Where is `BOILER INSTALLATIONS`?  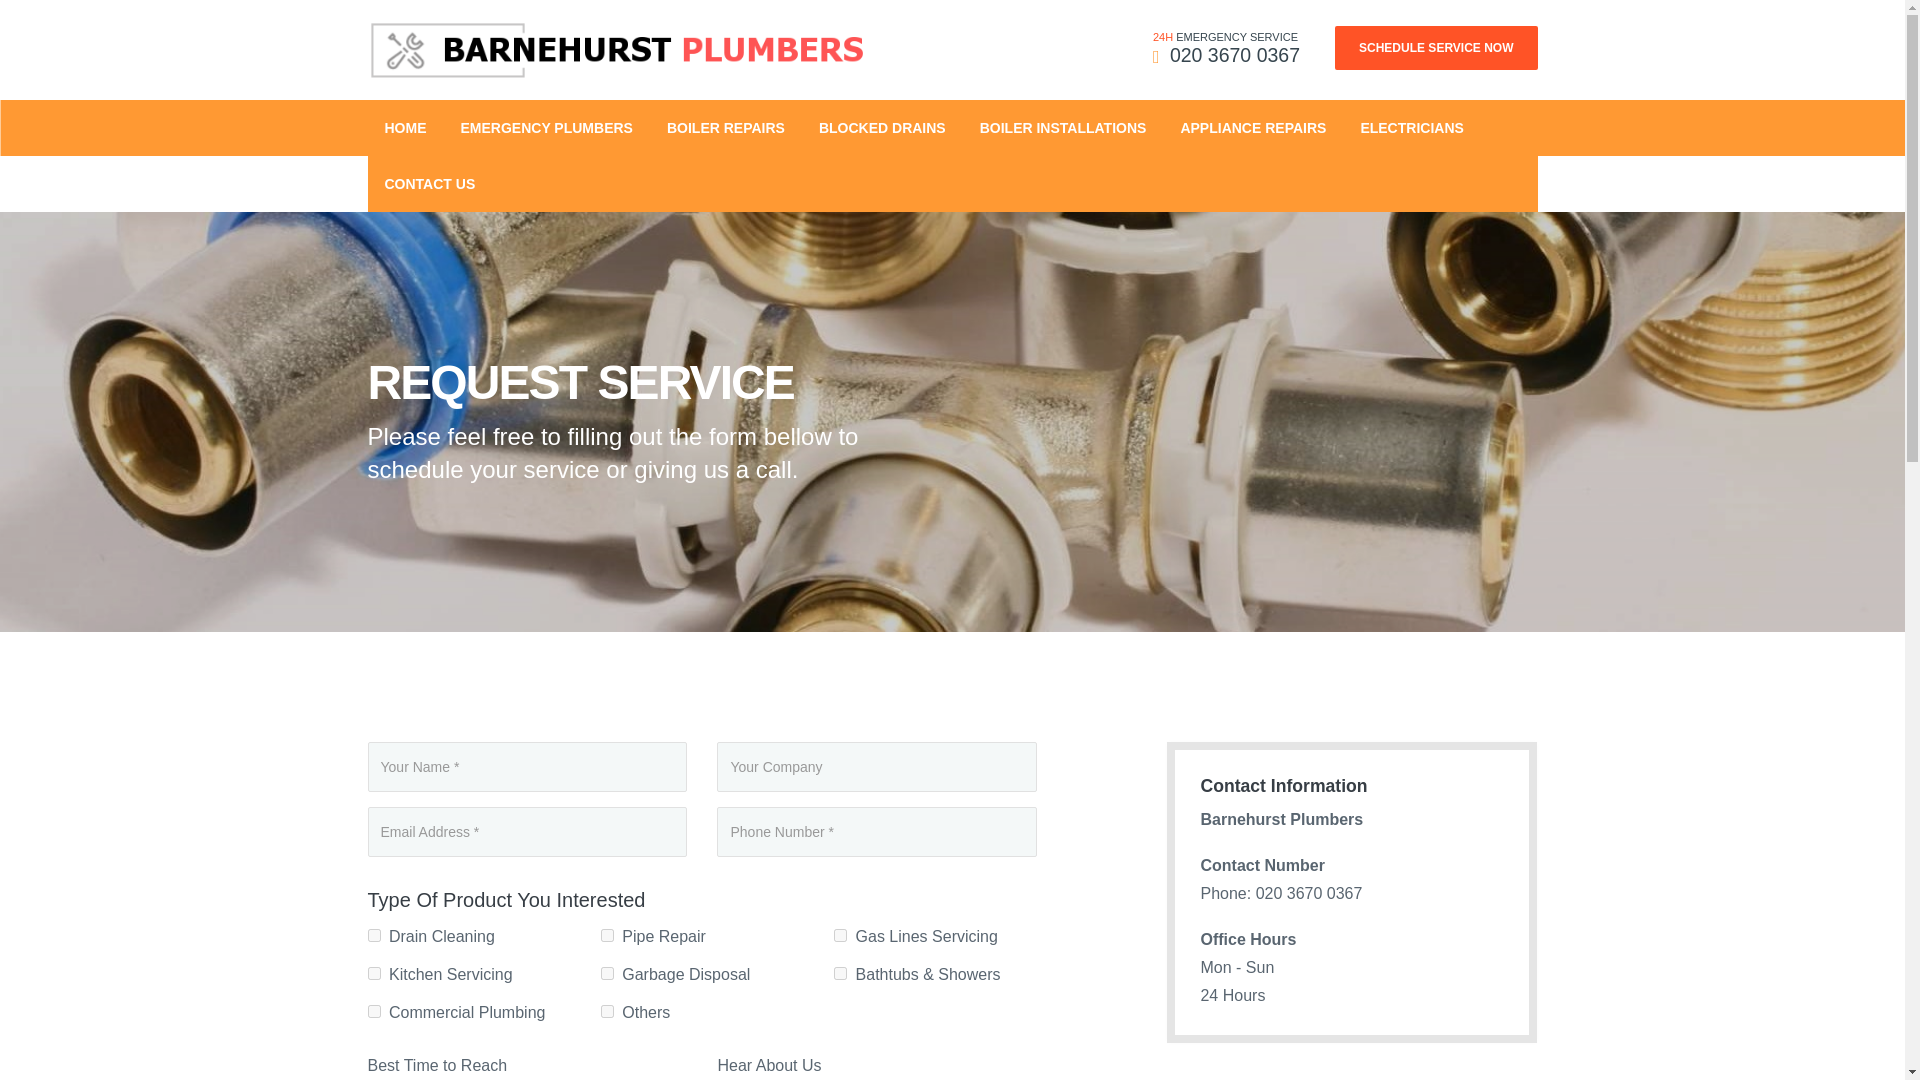 BOILER INSTALLATIONS is located at coordinates (1063, 128).